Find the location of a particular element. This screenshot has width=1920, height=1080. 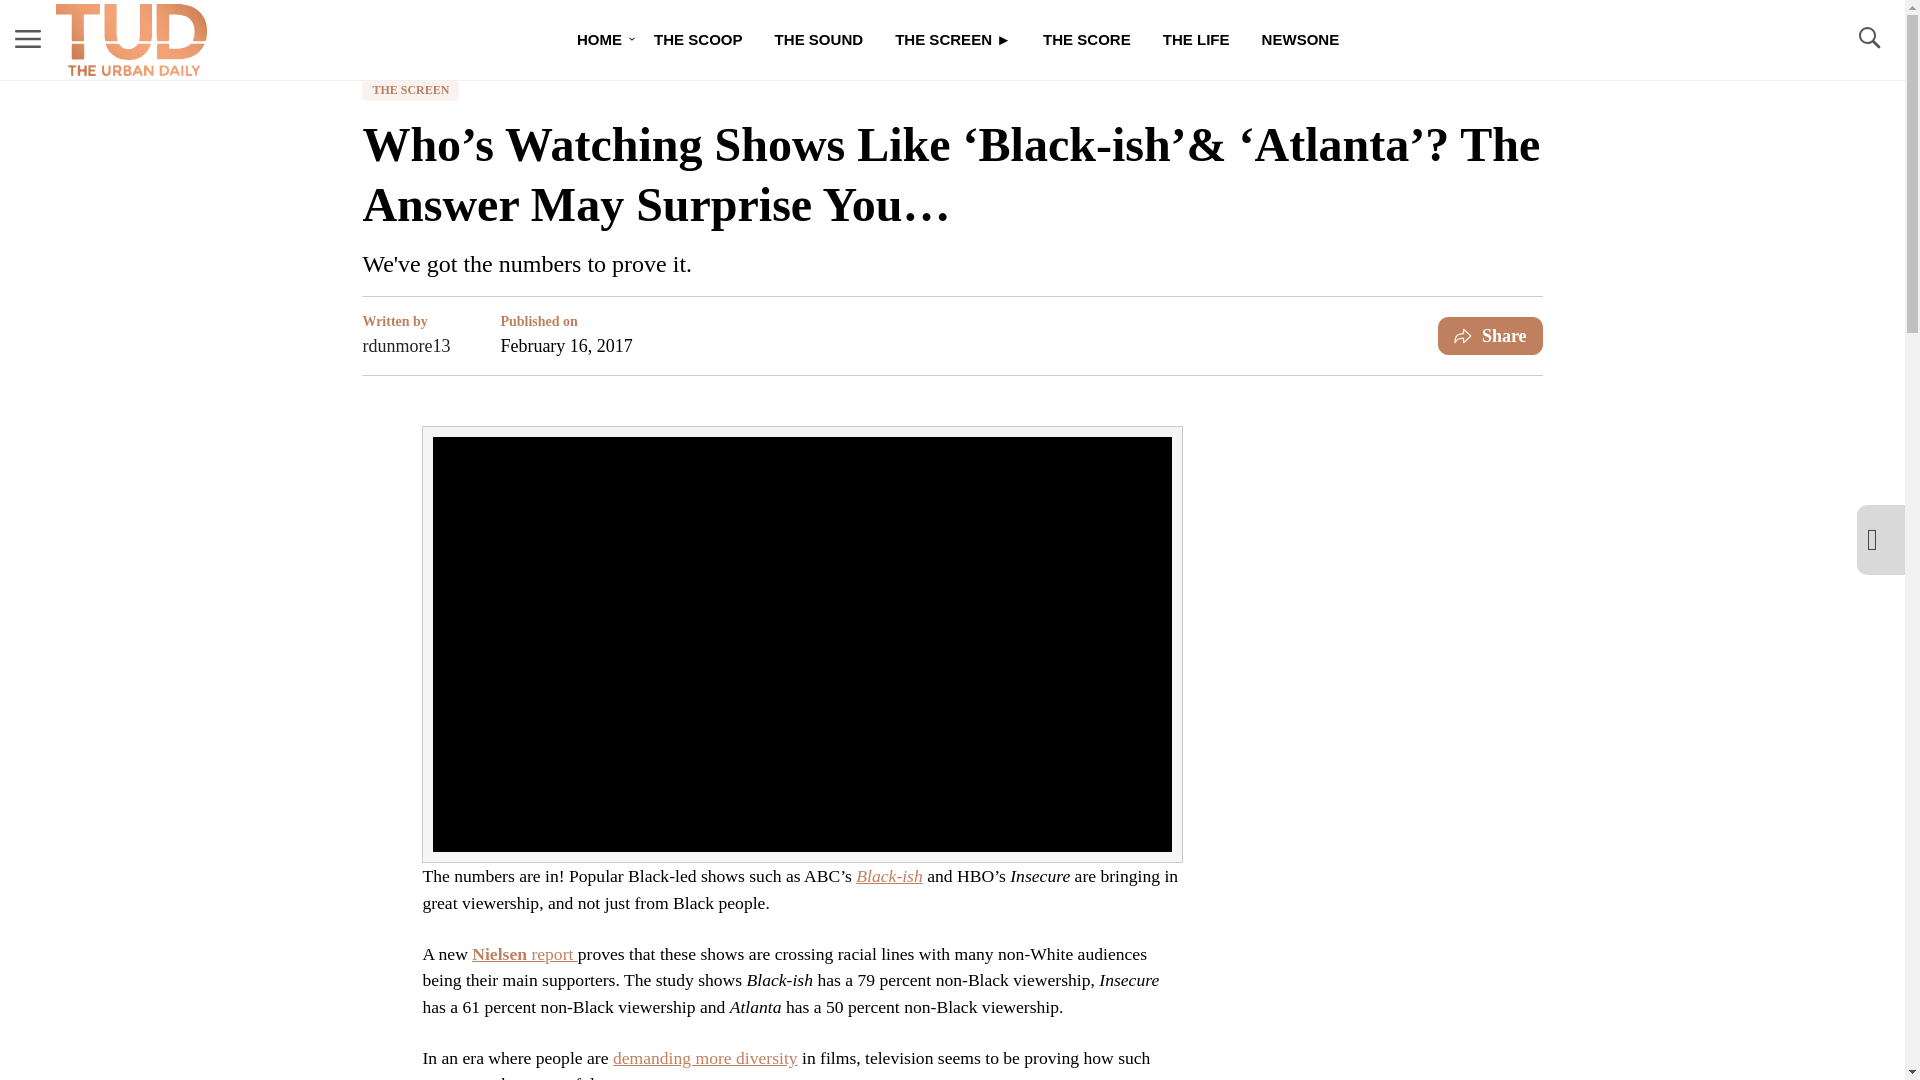

demanding more diversity is located at coordinates (705, 1058).